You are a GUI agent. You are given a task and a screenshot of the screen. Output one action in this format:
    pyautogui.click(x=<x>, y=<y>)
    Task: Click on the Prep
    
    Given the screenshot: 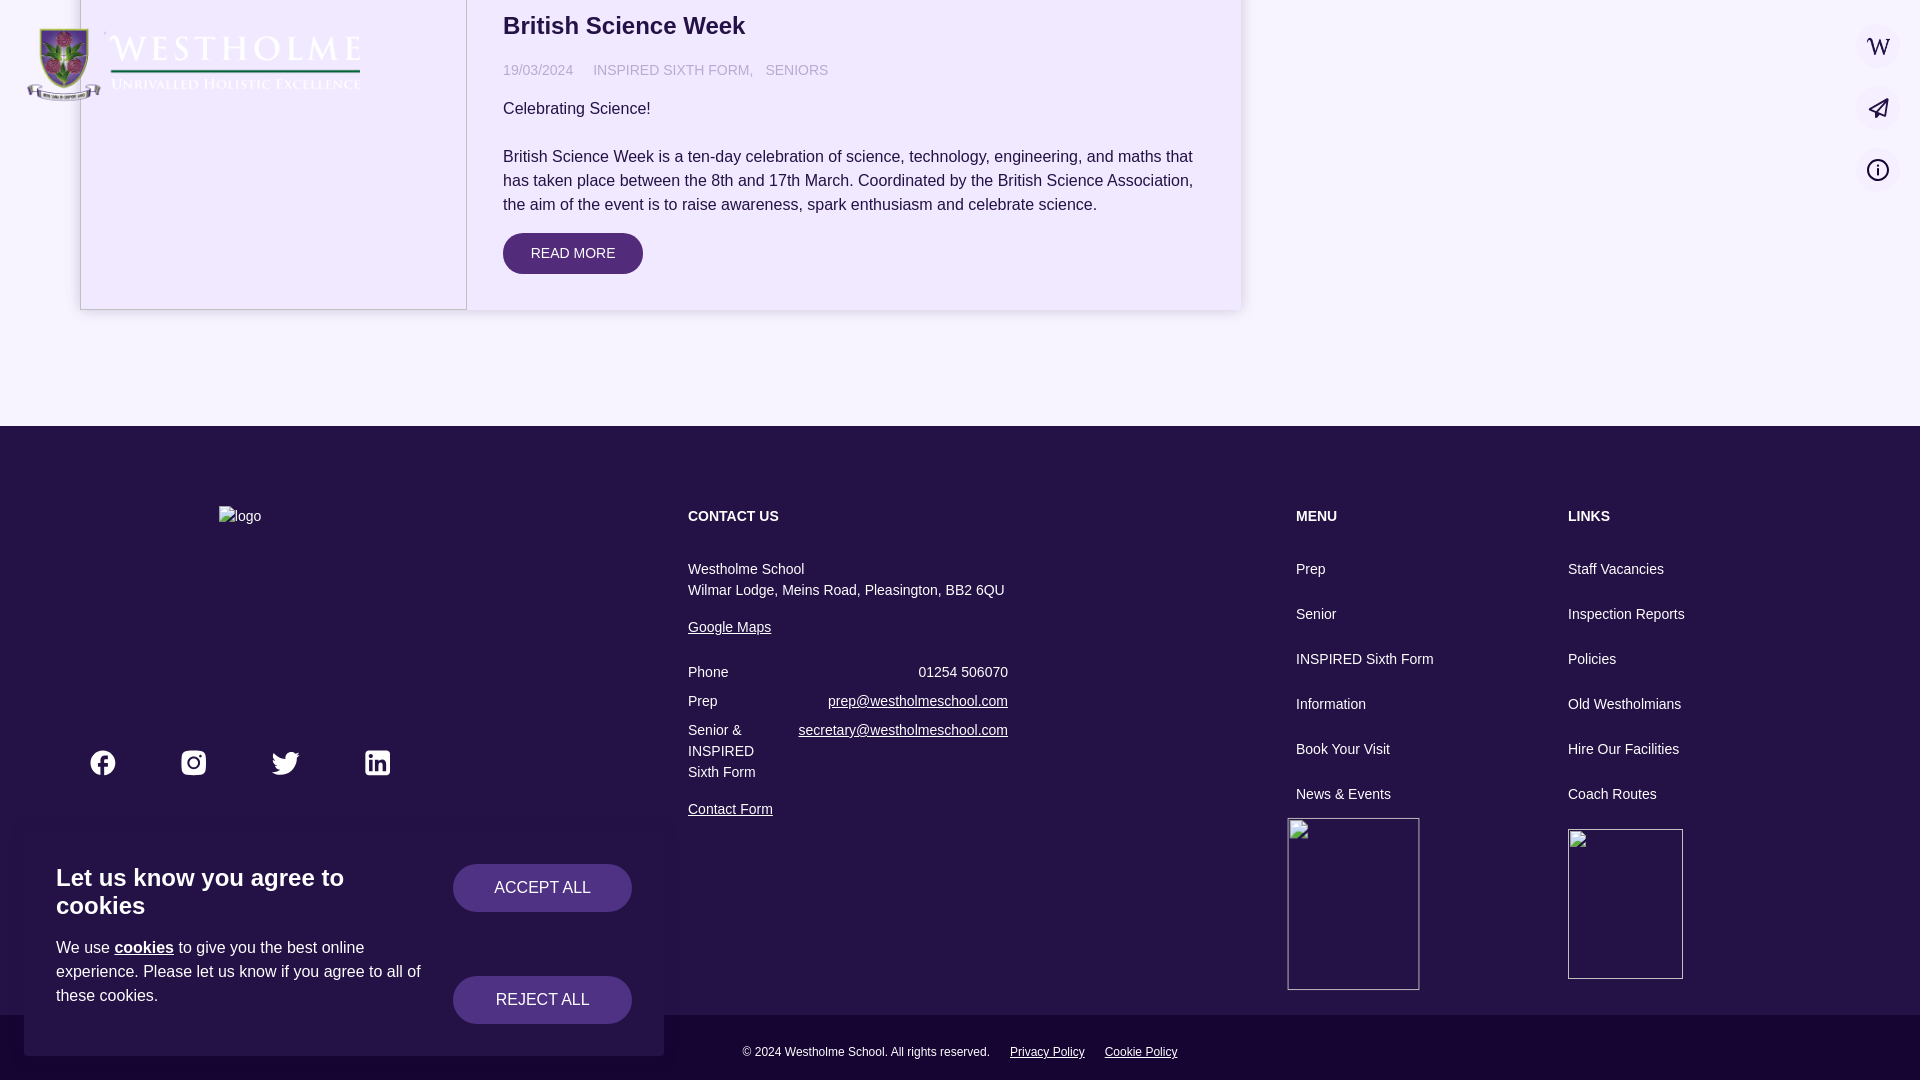 What is the action you would take?
    pyautogui.click(x=1376, y=569)
    